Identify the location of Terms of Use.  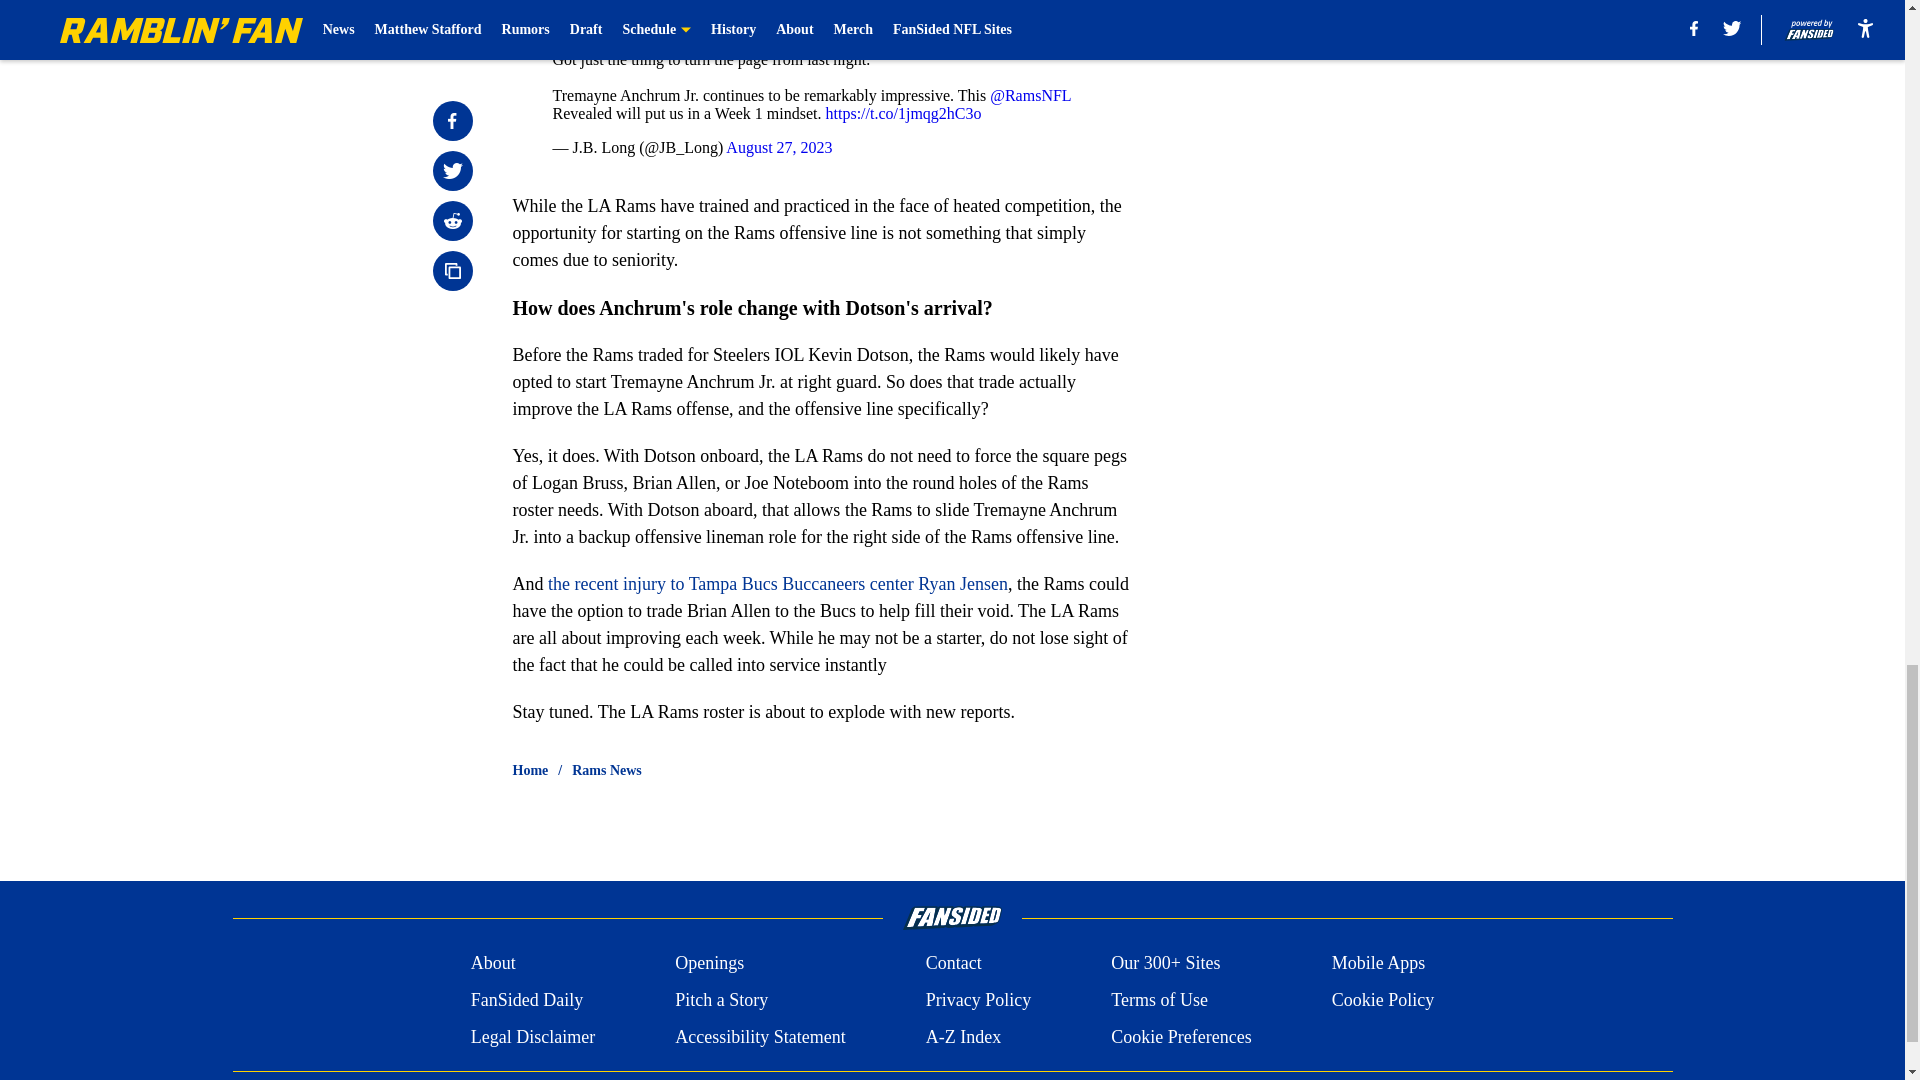
(1159, 1000).